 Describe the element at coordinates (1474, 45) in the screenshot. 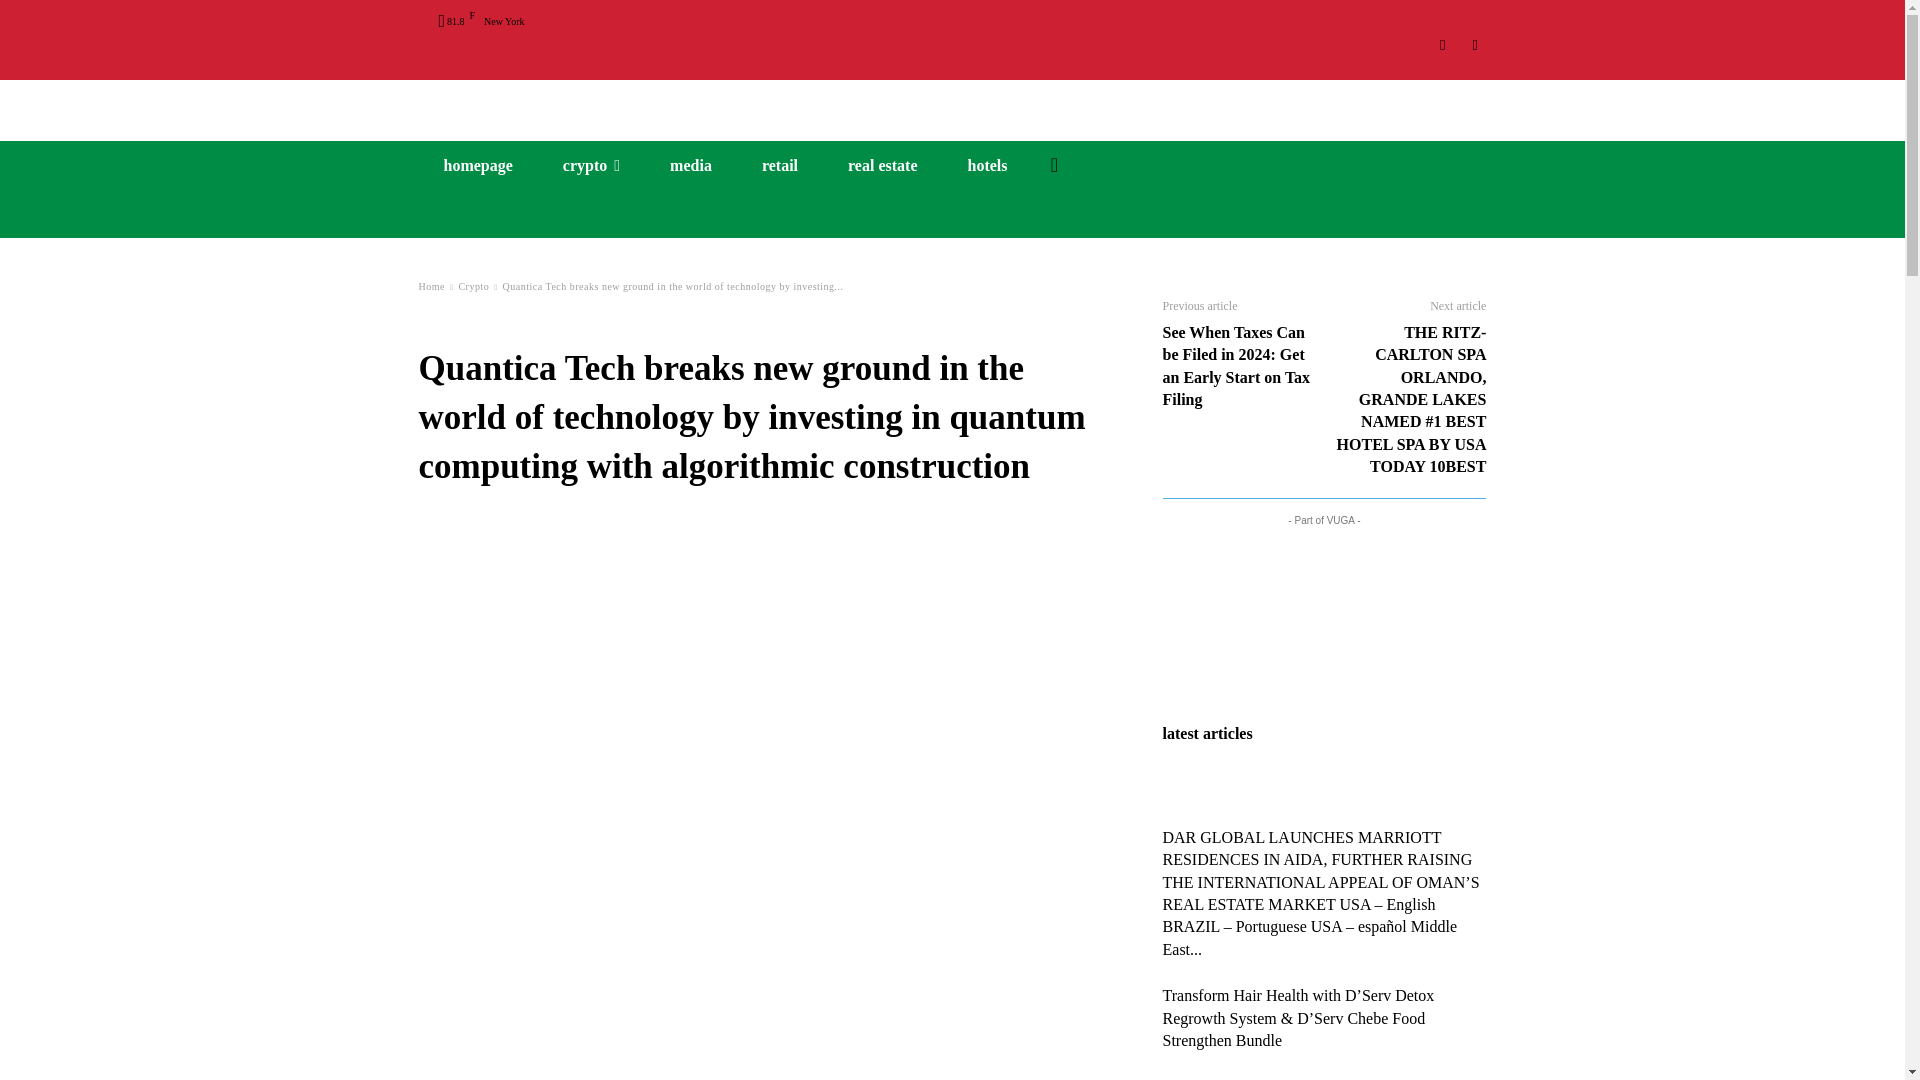

I see `Facebook` at that location.